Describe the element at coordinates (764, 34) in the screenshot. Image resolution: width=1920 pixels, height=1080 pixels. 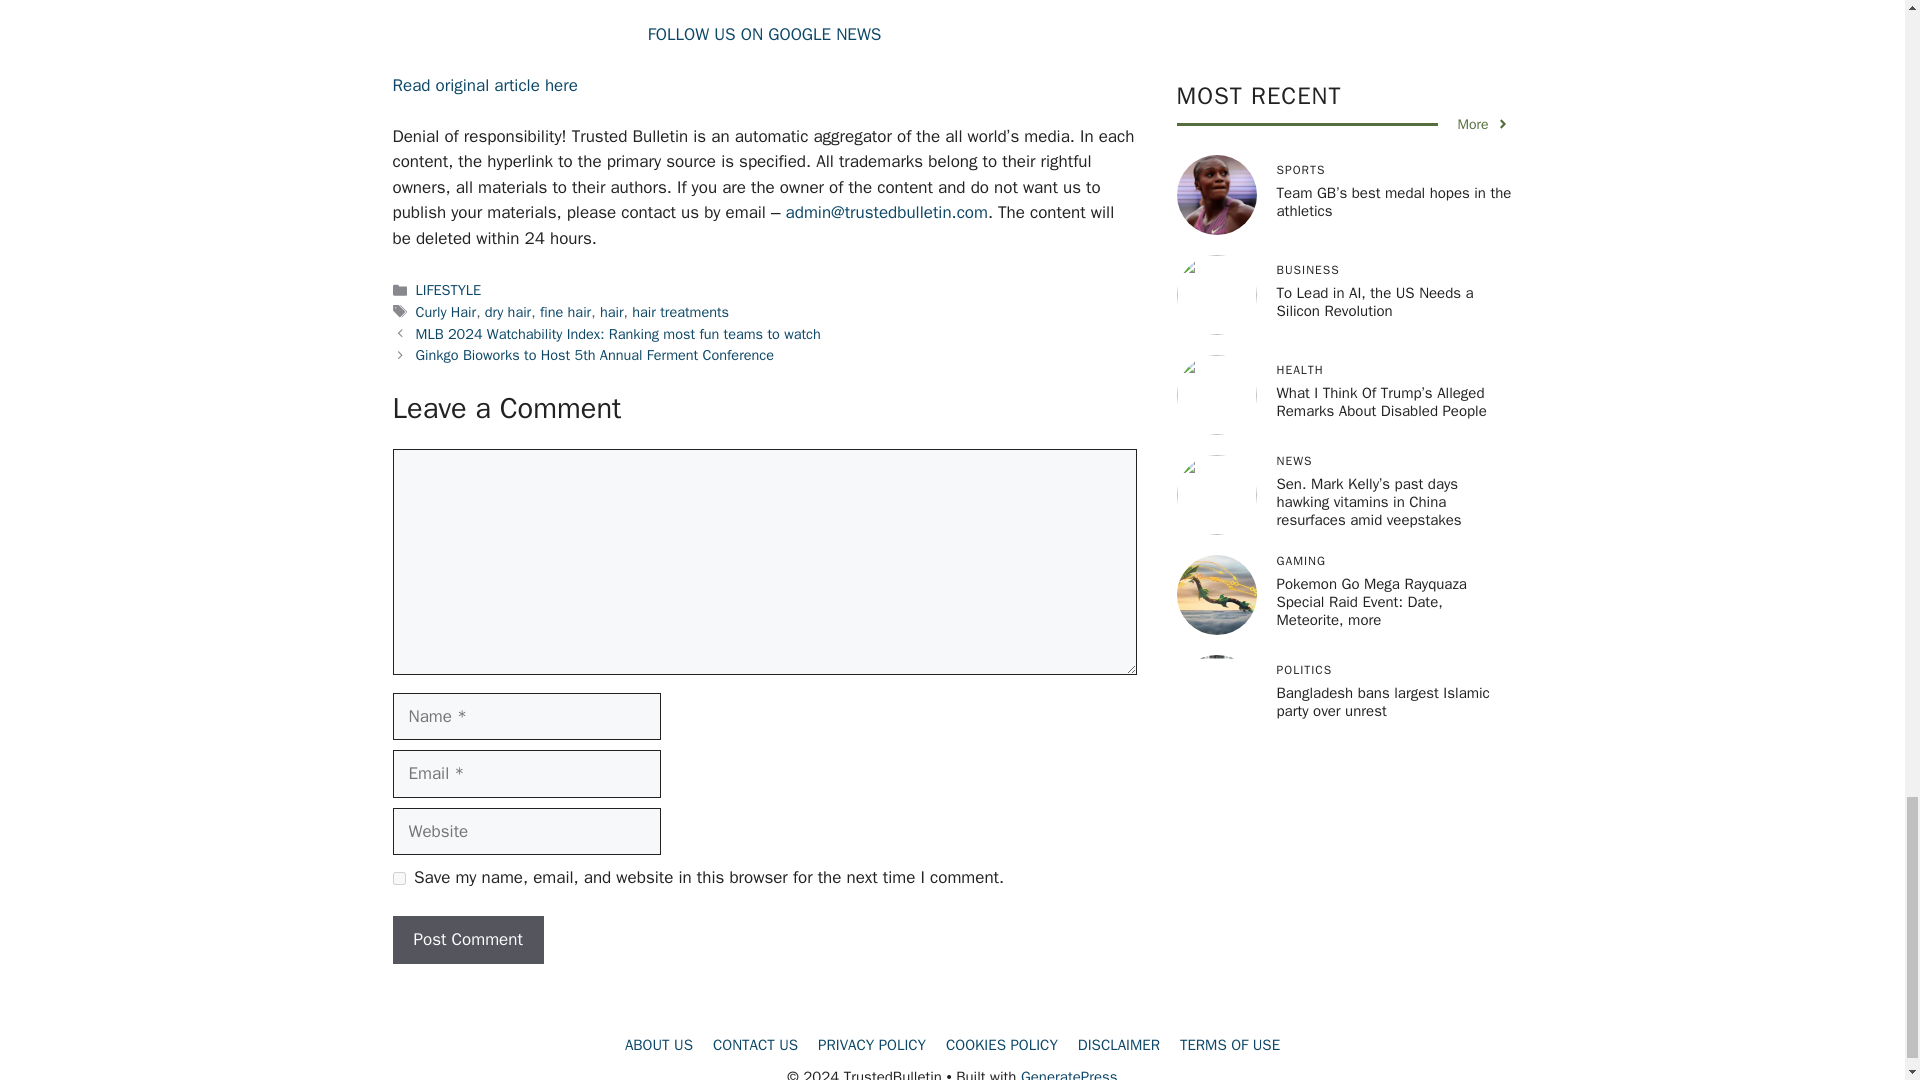
I see `FOLLOW US ON GOOGLE NEWS` at that location.